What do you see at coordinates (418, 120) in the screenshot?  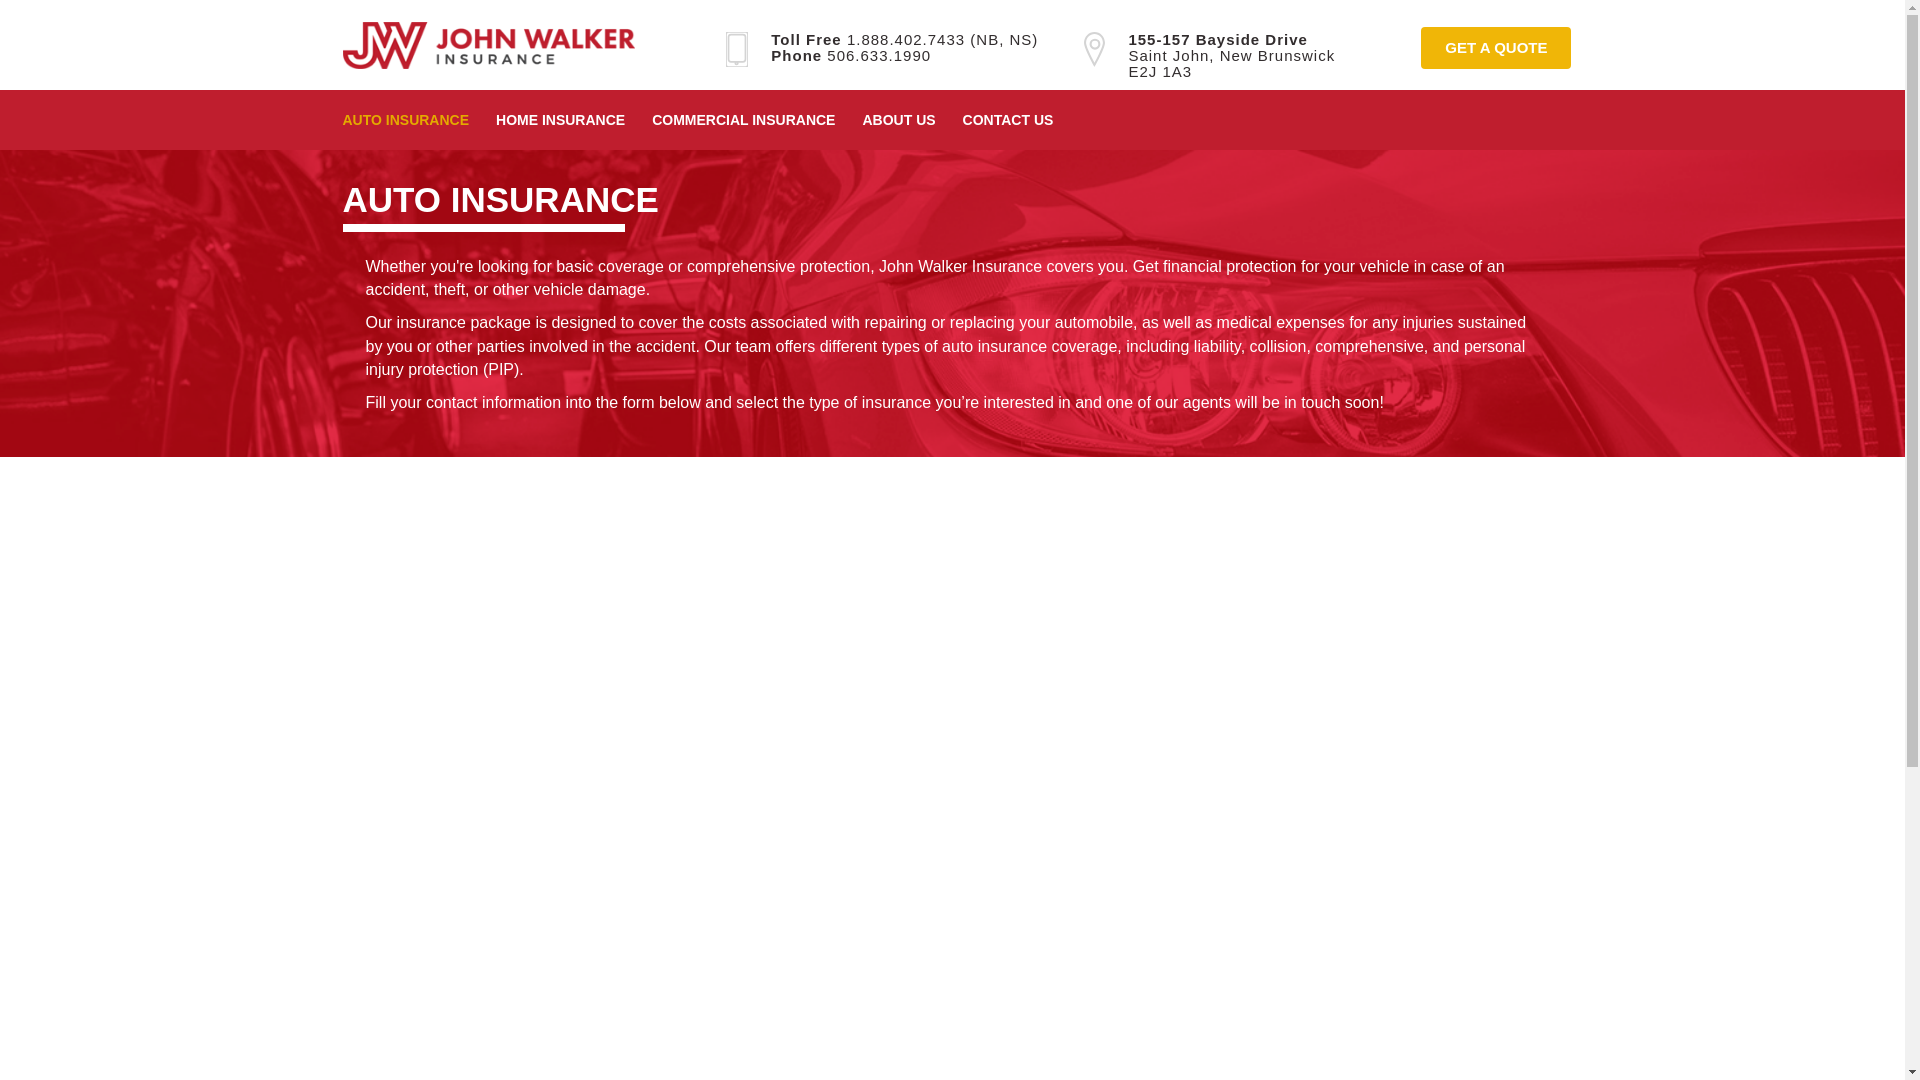 I see `ABOUT US` at bounding box center [418, 120].